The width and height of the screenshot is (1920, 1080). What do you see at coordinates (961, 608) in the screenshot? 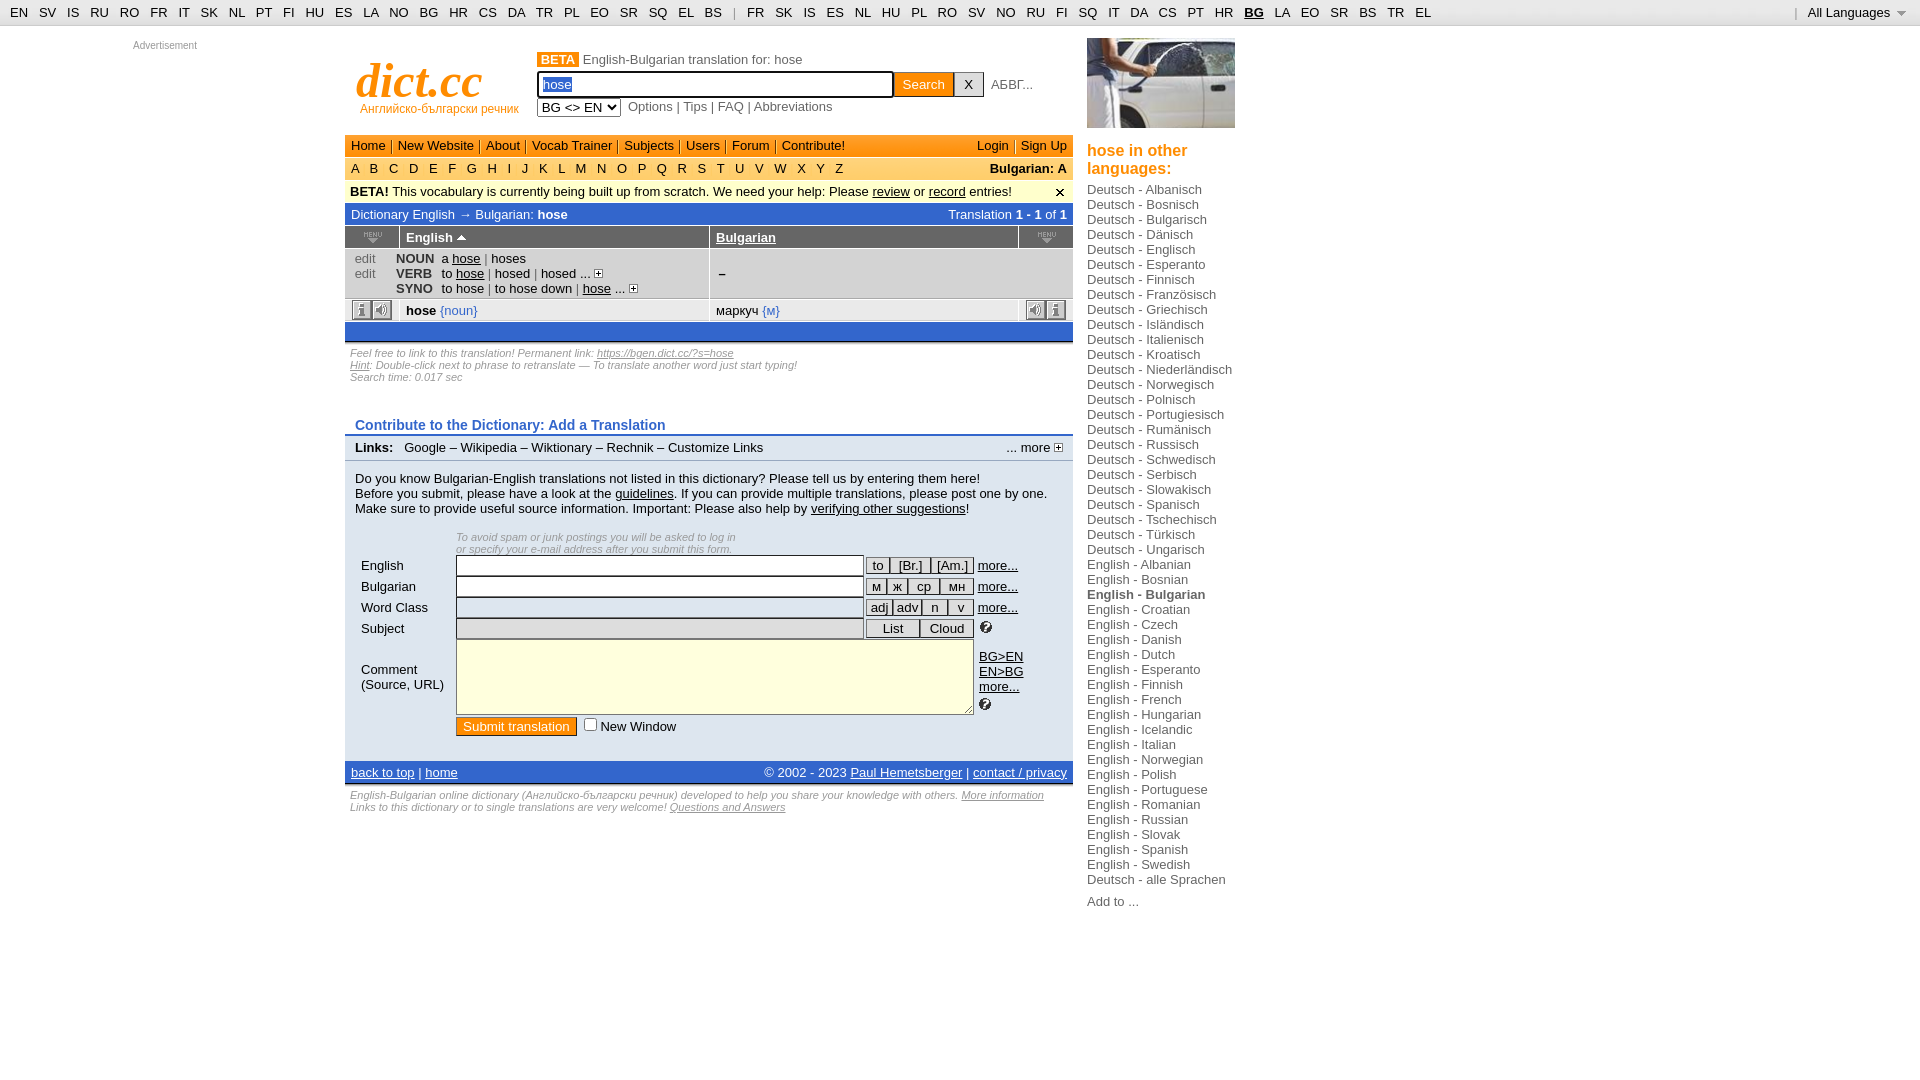
I see `v` at bounding box center [961, 608].